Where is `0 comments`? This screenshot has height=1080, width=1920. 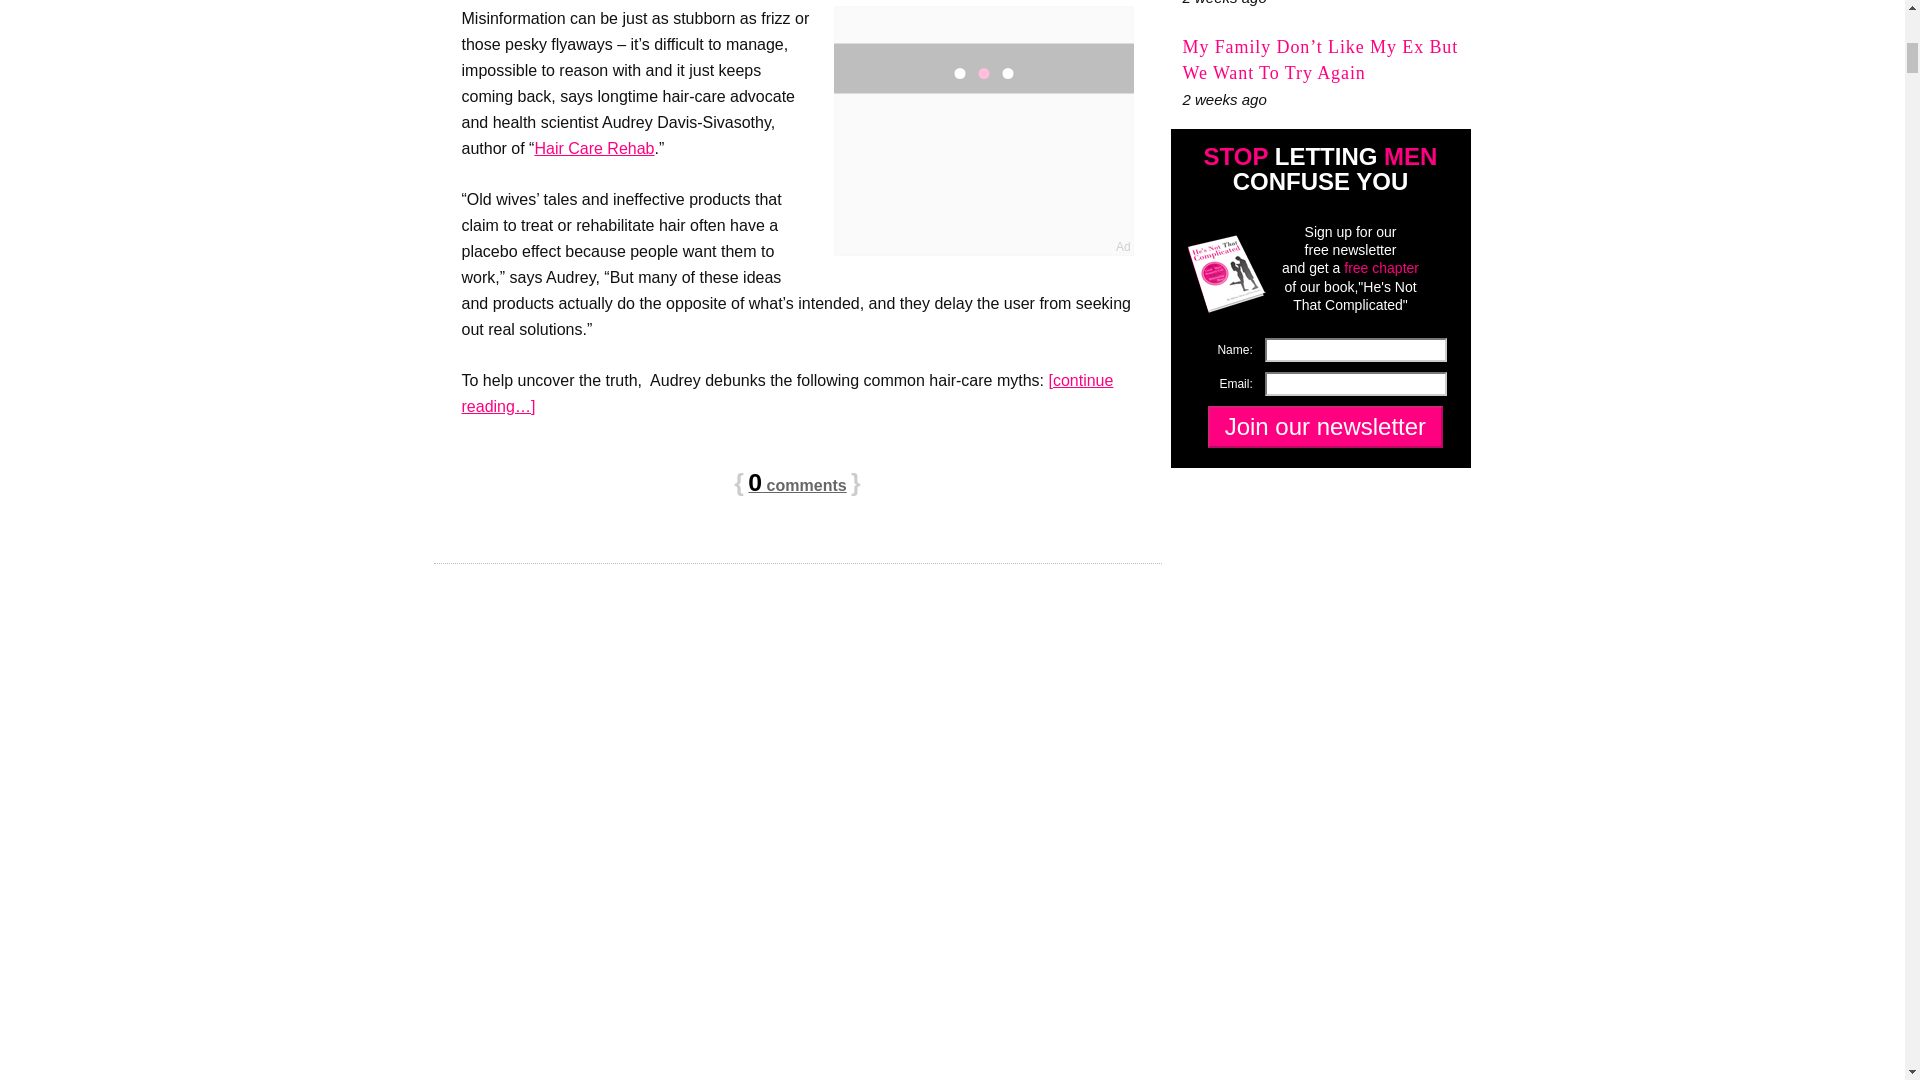
0 comments is located at coordinates (797, 485).